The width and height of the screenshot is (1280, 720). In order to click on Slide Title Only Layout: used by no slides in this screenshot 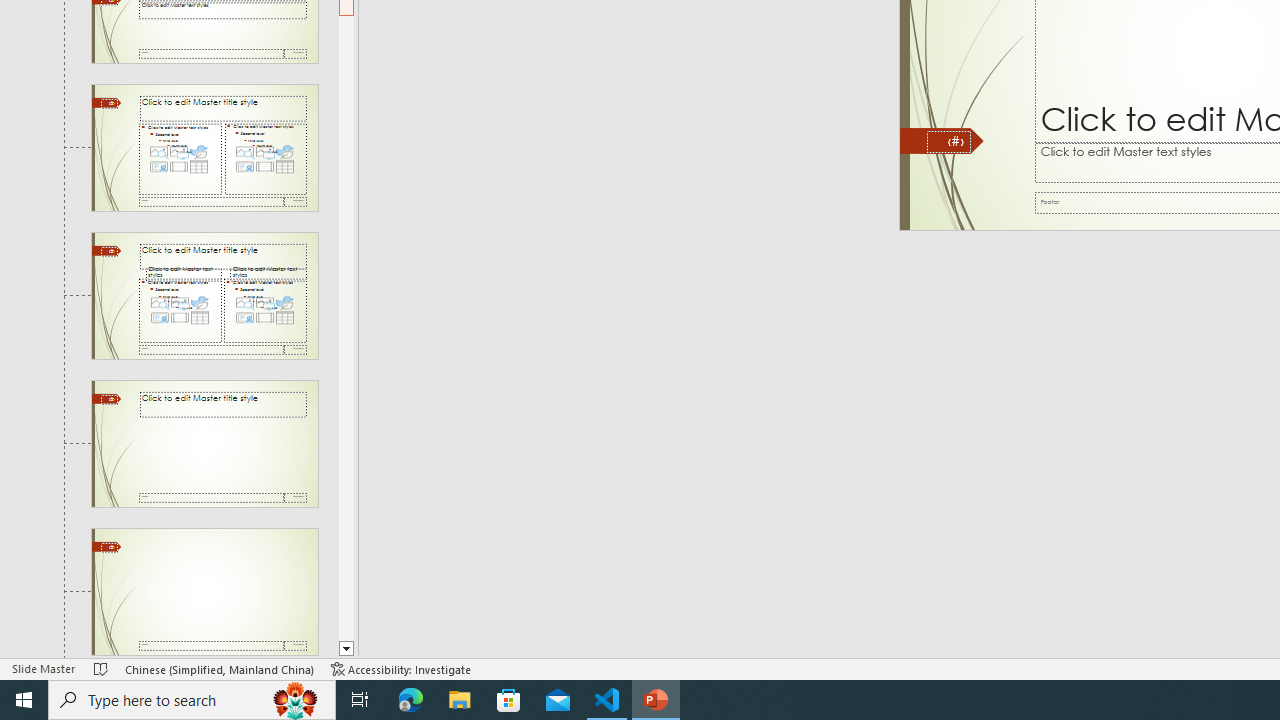, I will do `click(204, 443)`.